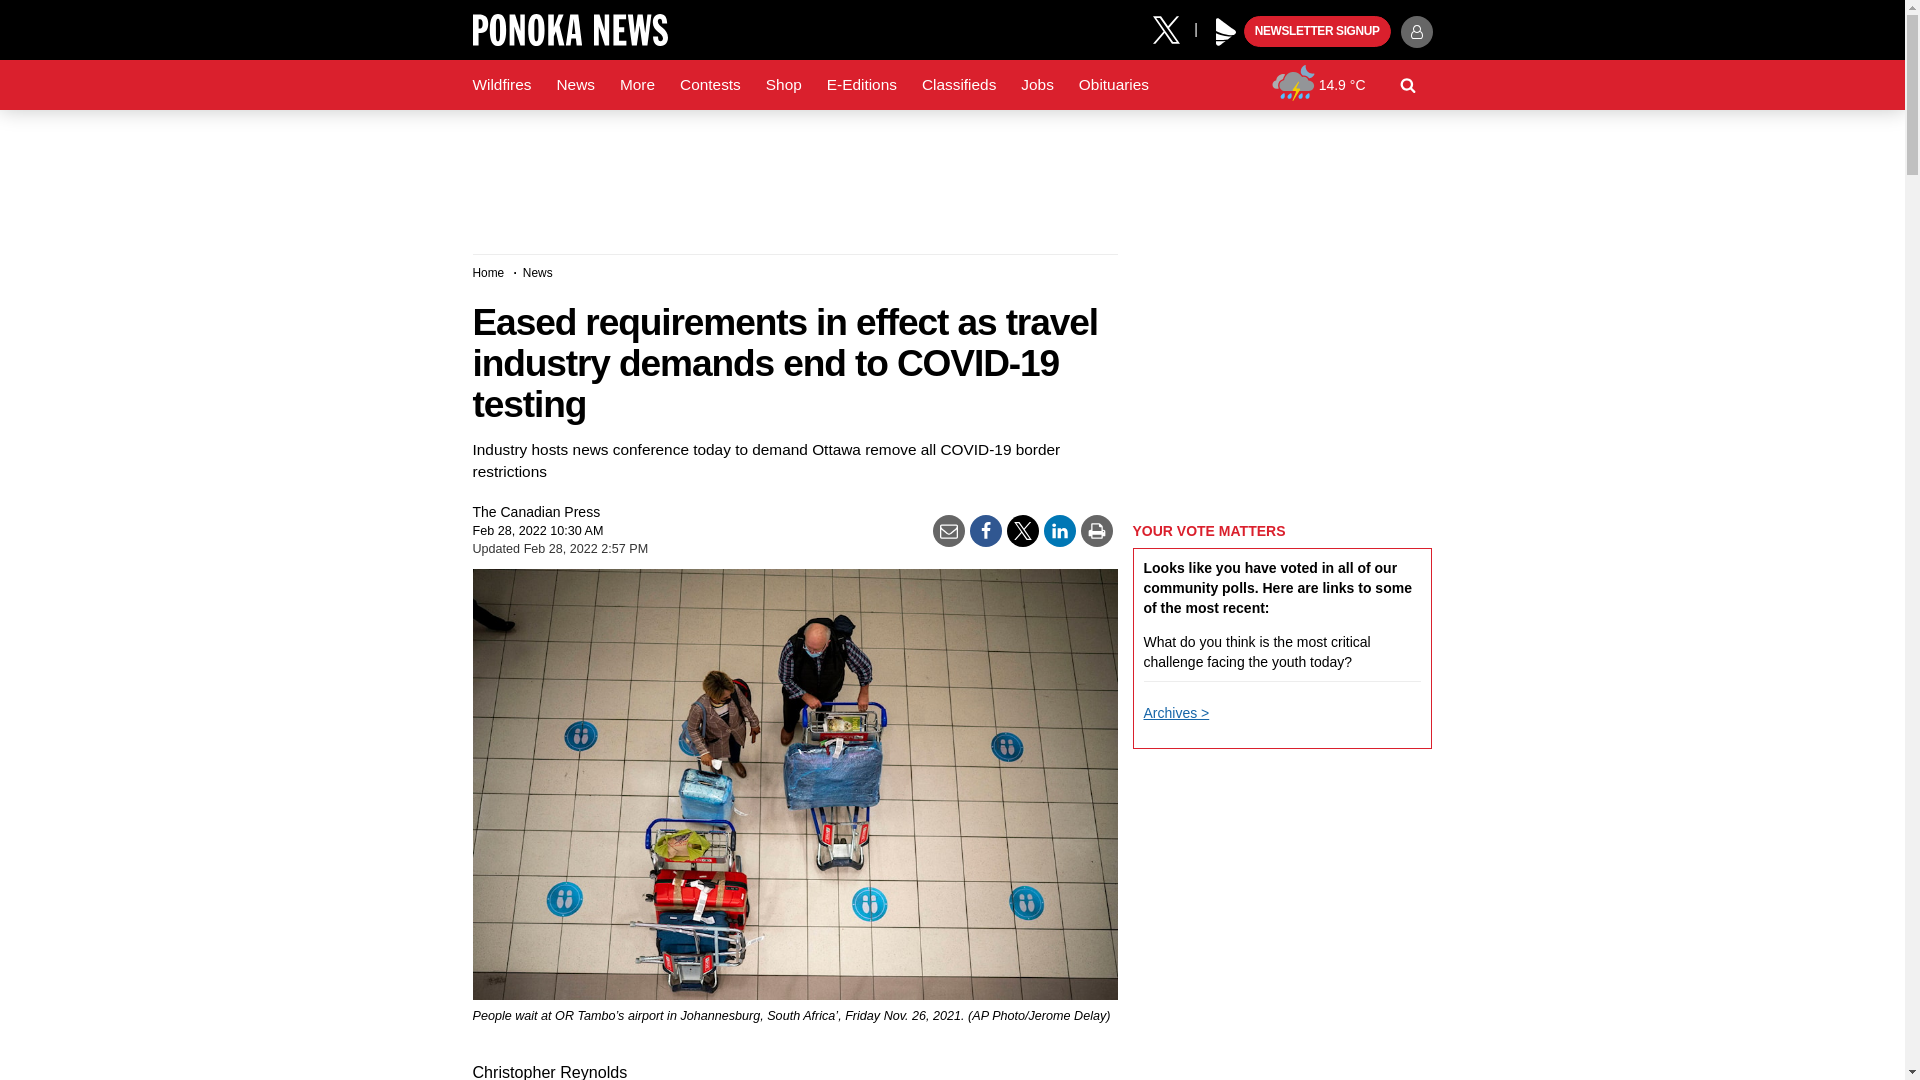 The image size is (1920, 1080). I want to click on X, so click(1173, 28).